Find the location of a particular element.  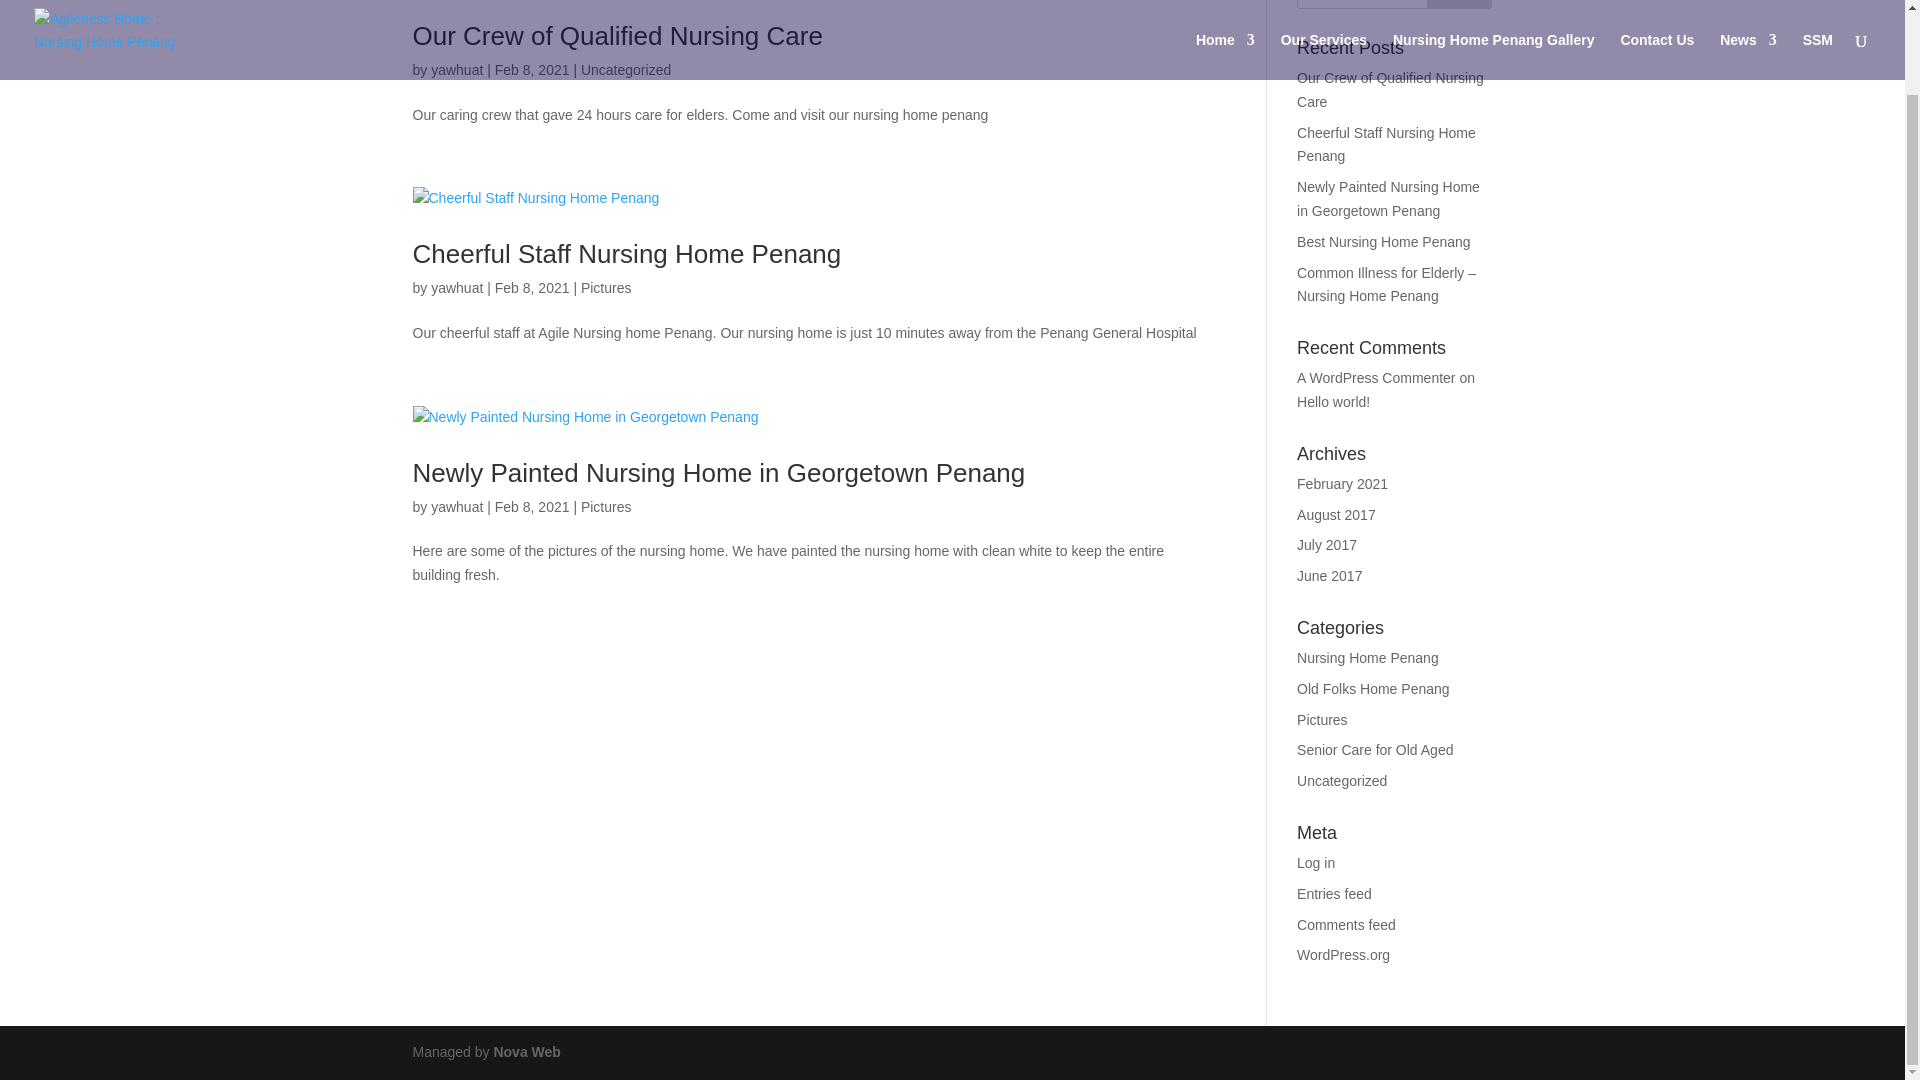

February 2021 is located at coordinates (1342, 484).